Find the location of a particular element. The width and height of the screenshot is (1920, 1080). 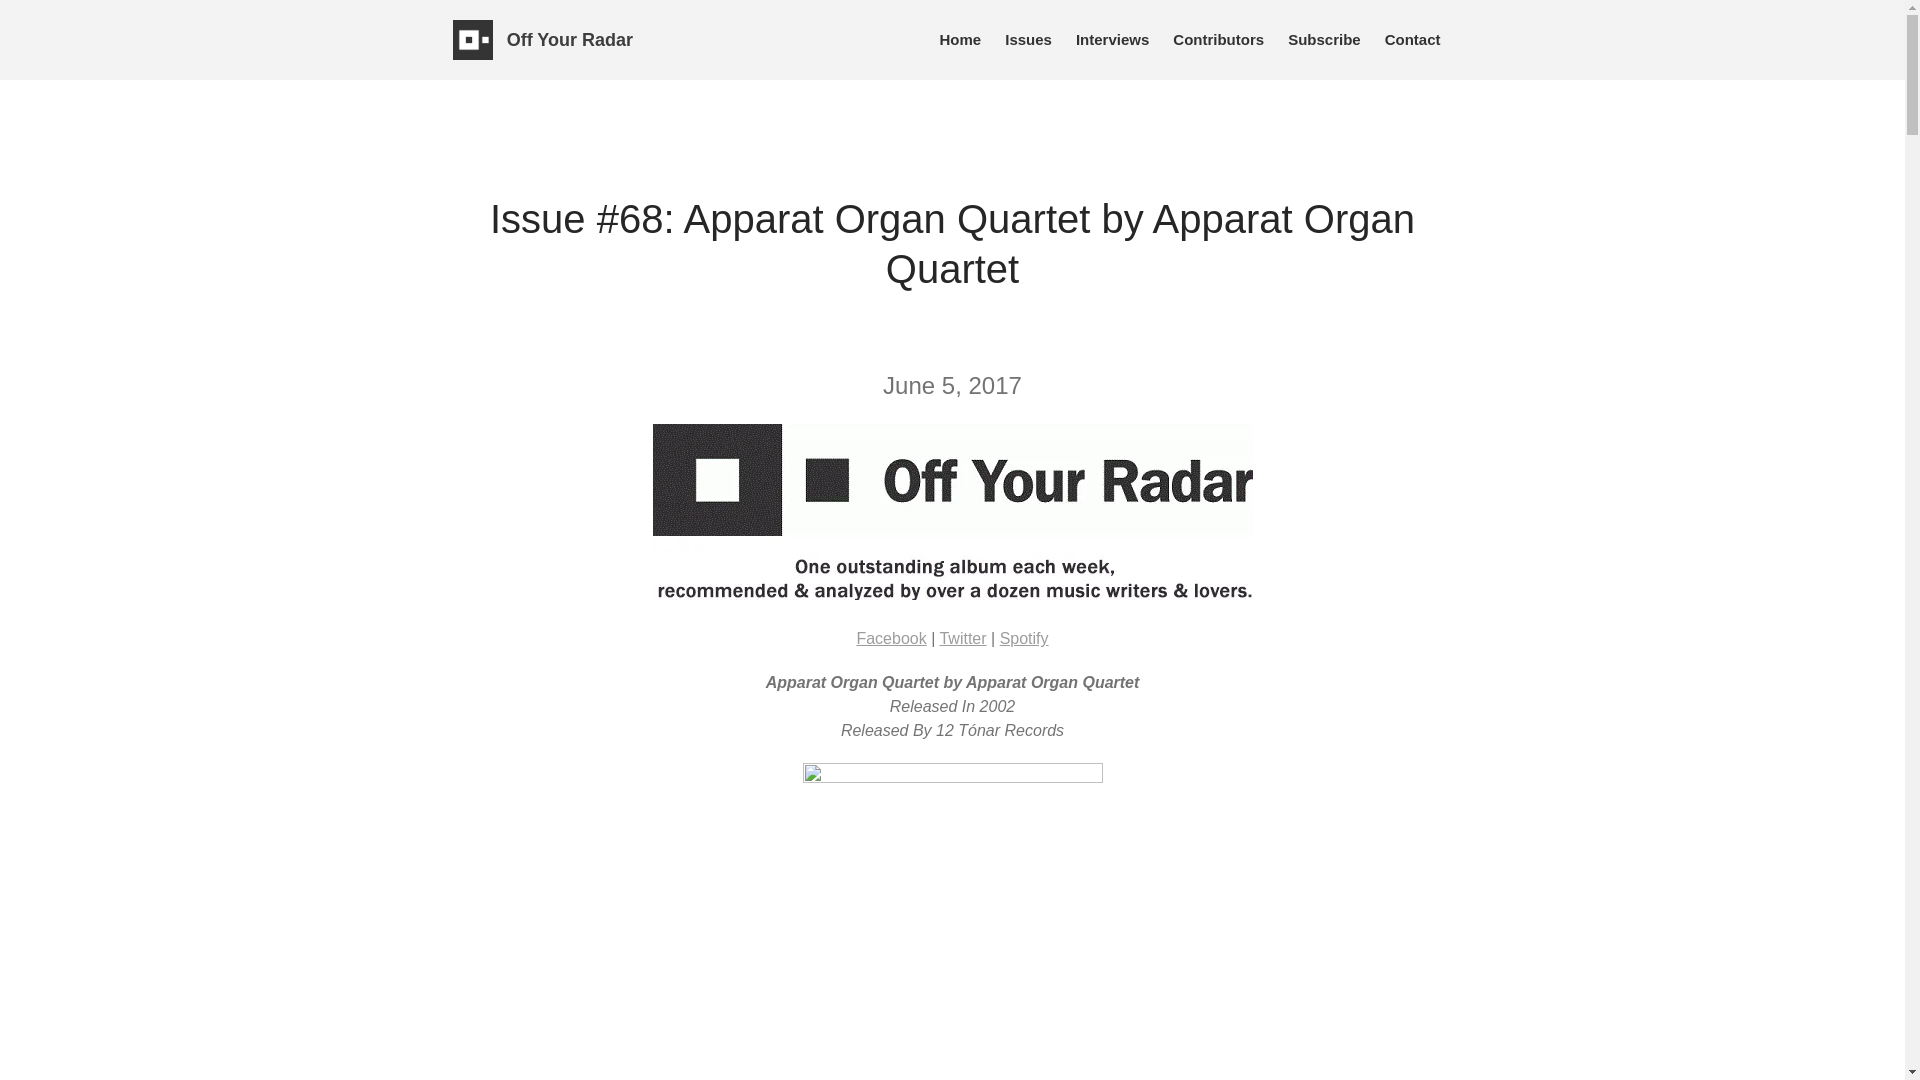

Off Your Radar is located at coordinates (570, 40).